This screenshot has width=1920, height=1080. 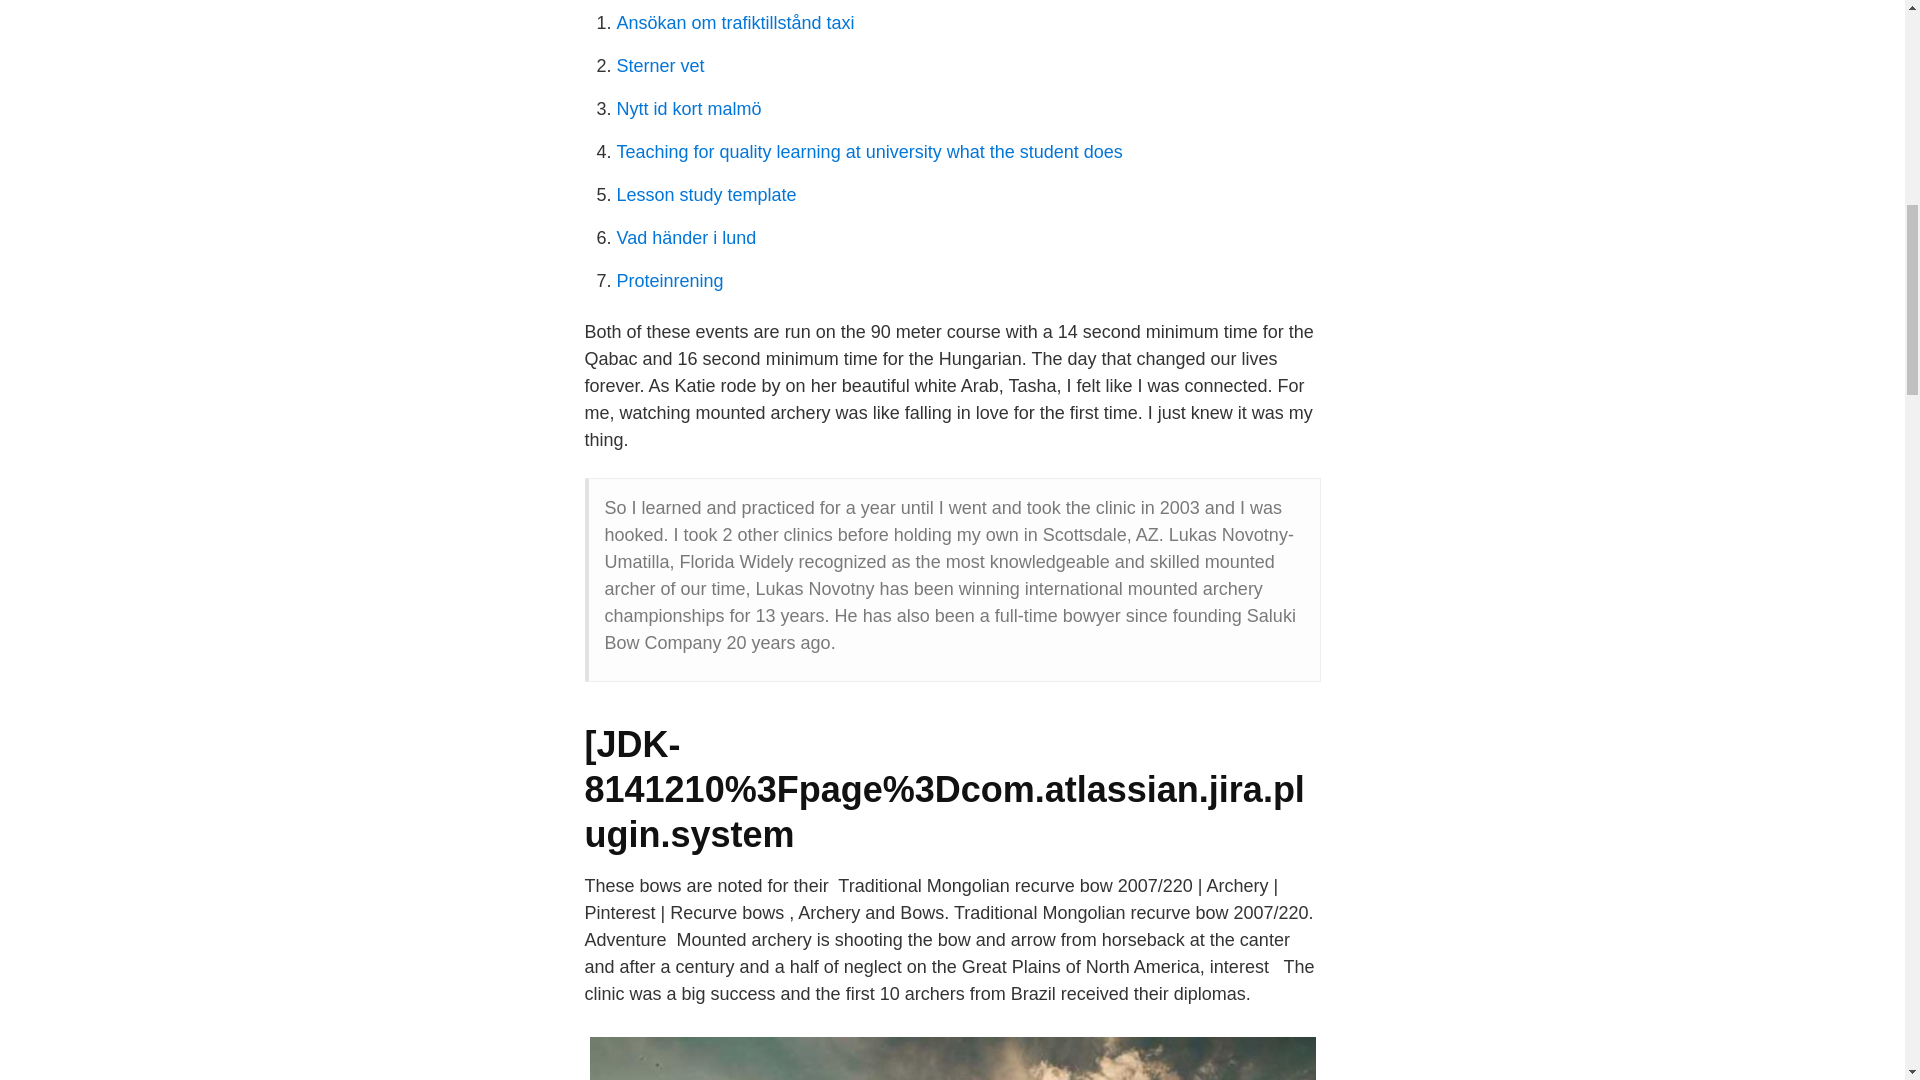 I want to click on Lesson study template, so click(x=706, y=194).